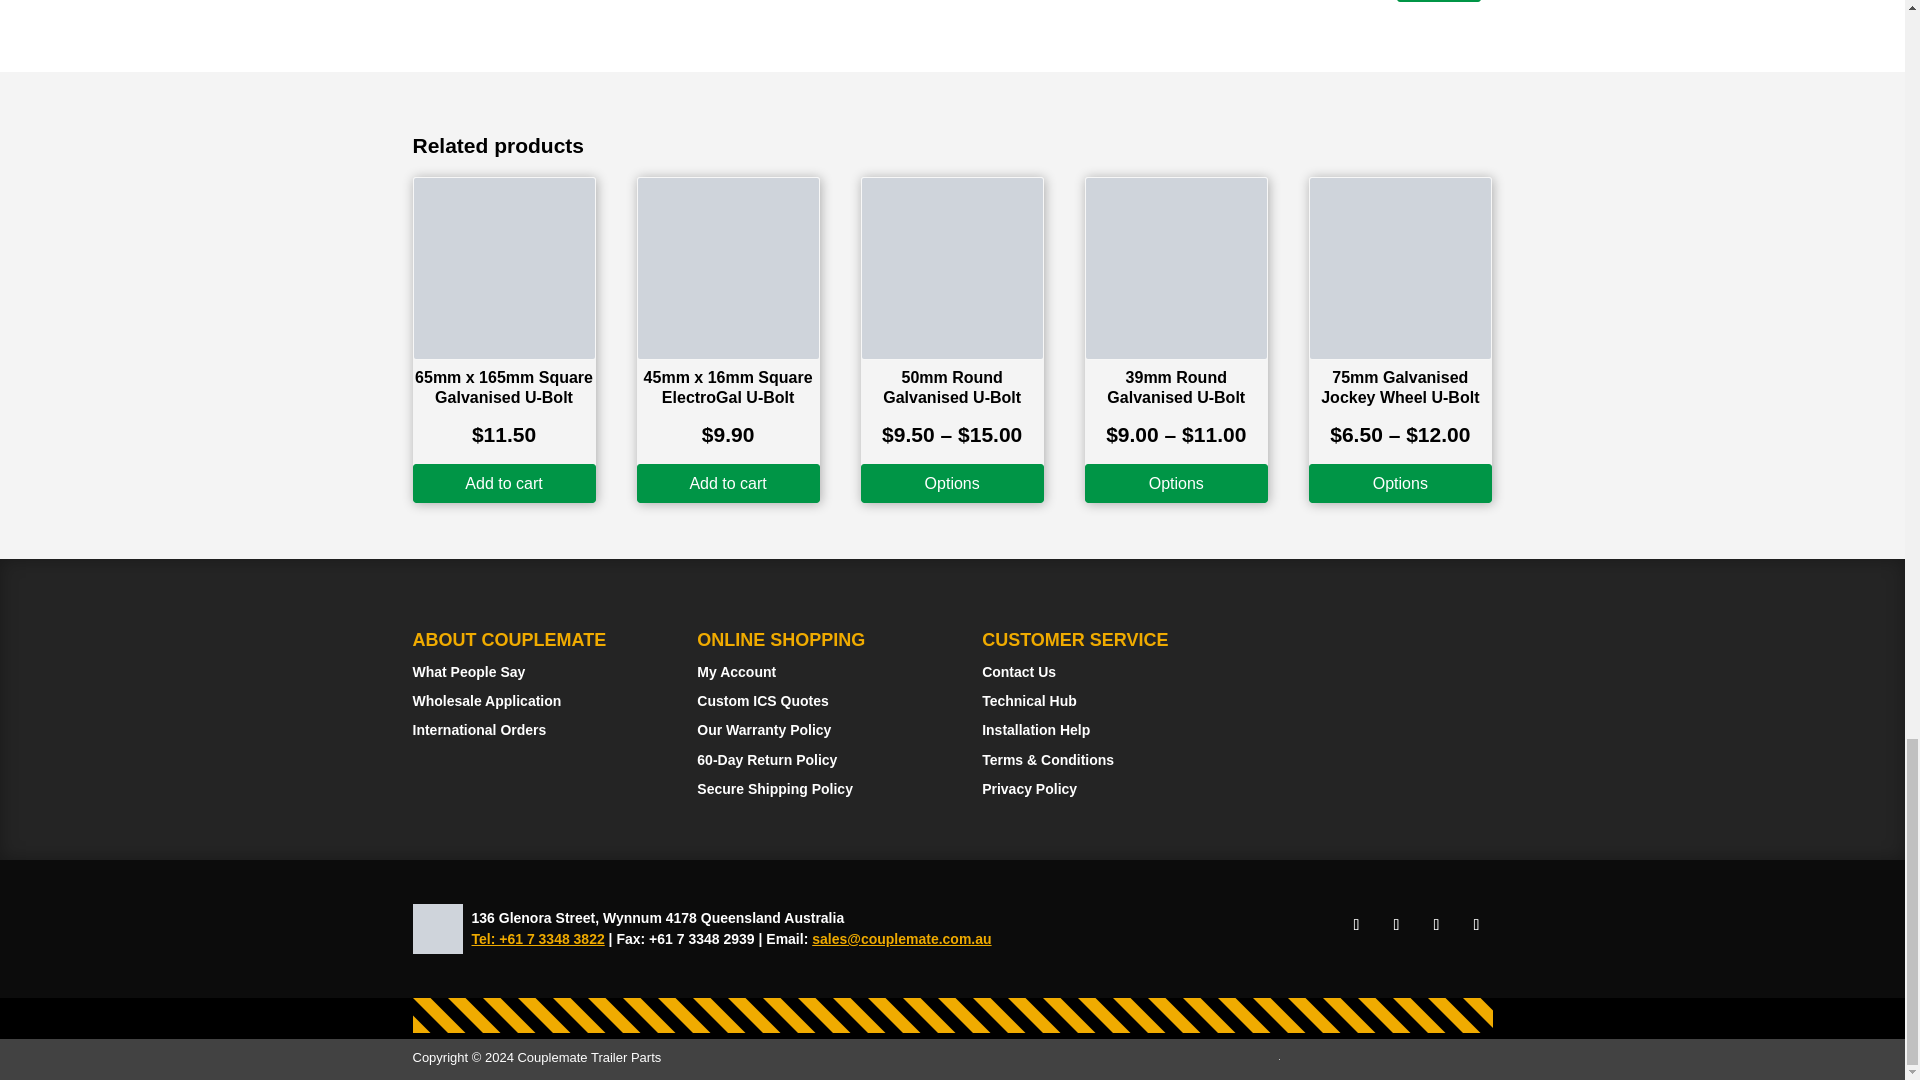  Describe the element at coordinates (1475, 924) in the screenshot. I see `Follow on Pinterest` at that location.